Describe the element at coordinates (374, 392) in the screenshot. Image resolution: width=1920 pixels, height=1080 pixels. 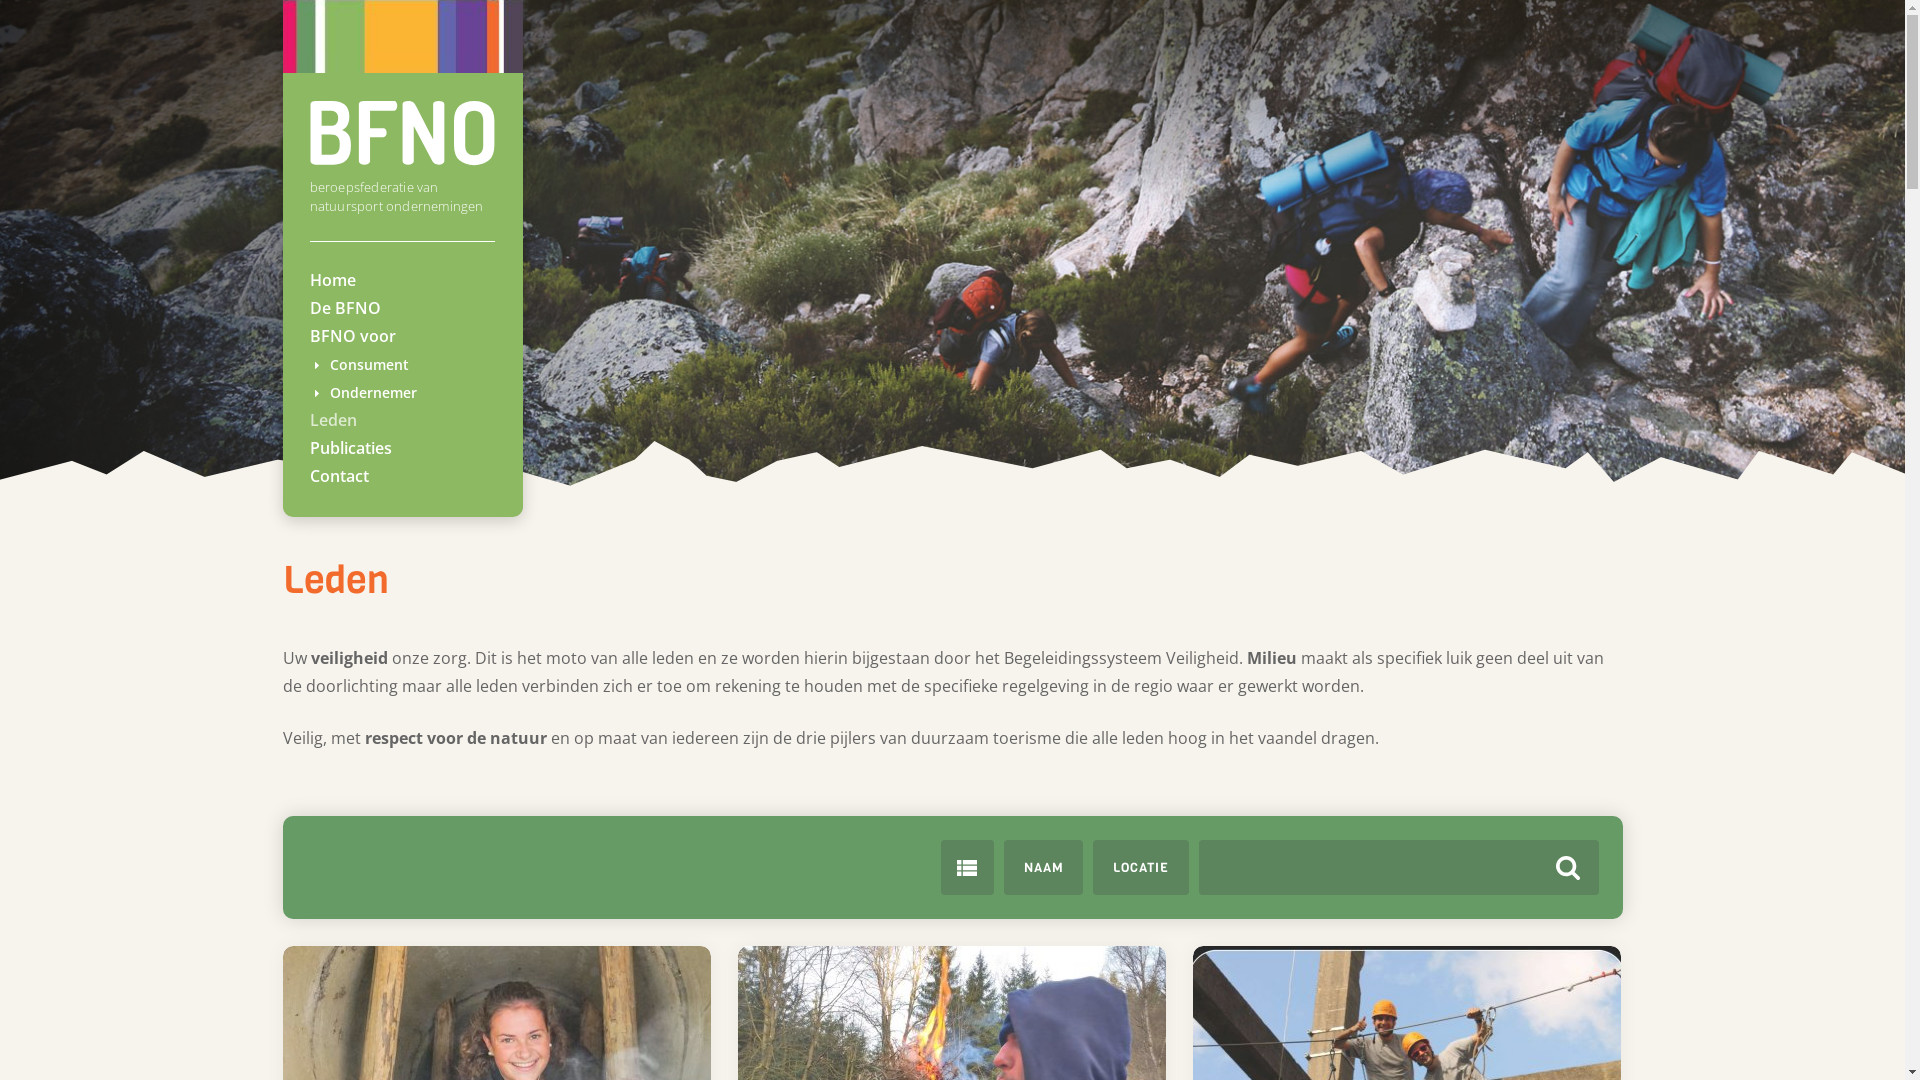
I see `Ondernemer` at that location.